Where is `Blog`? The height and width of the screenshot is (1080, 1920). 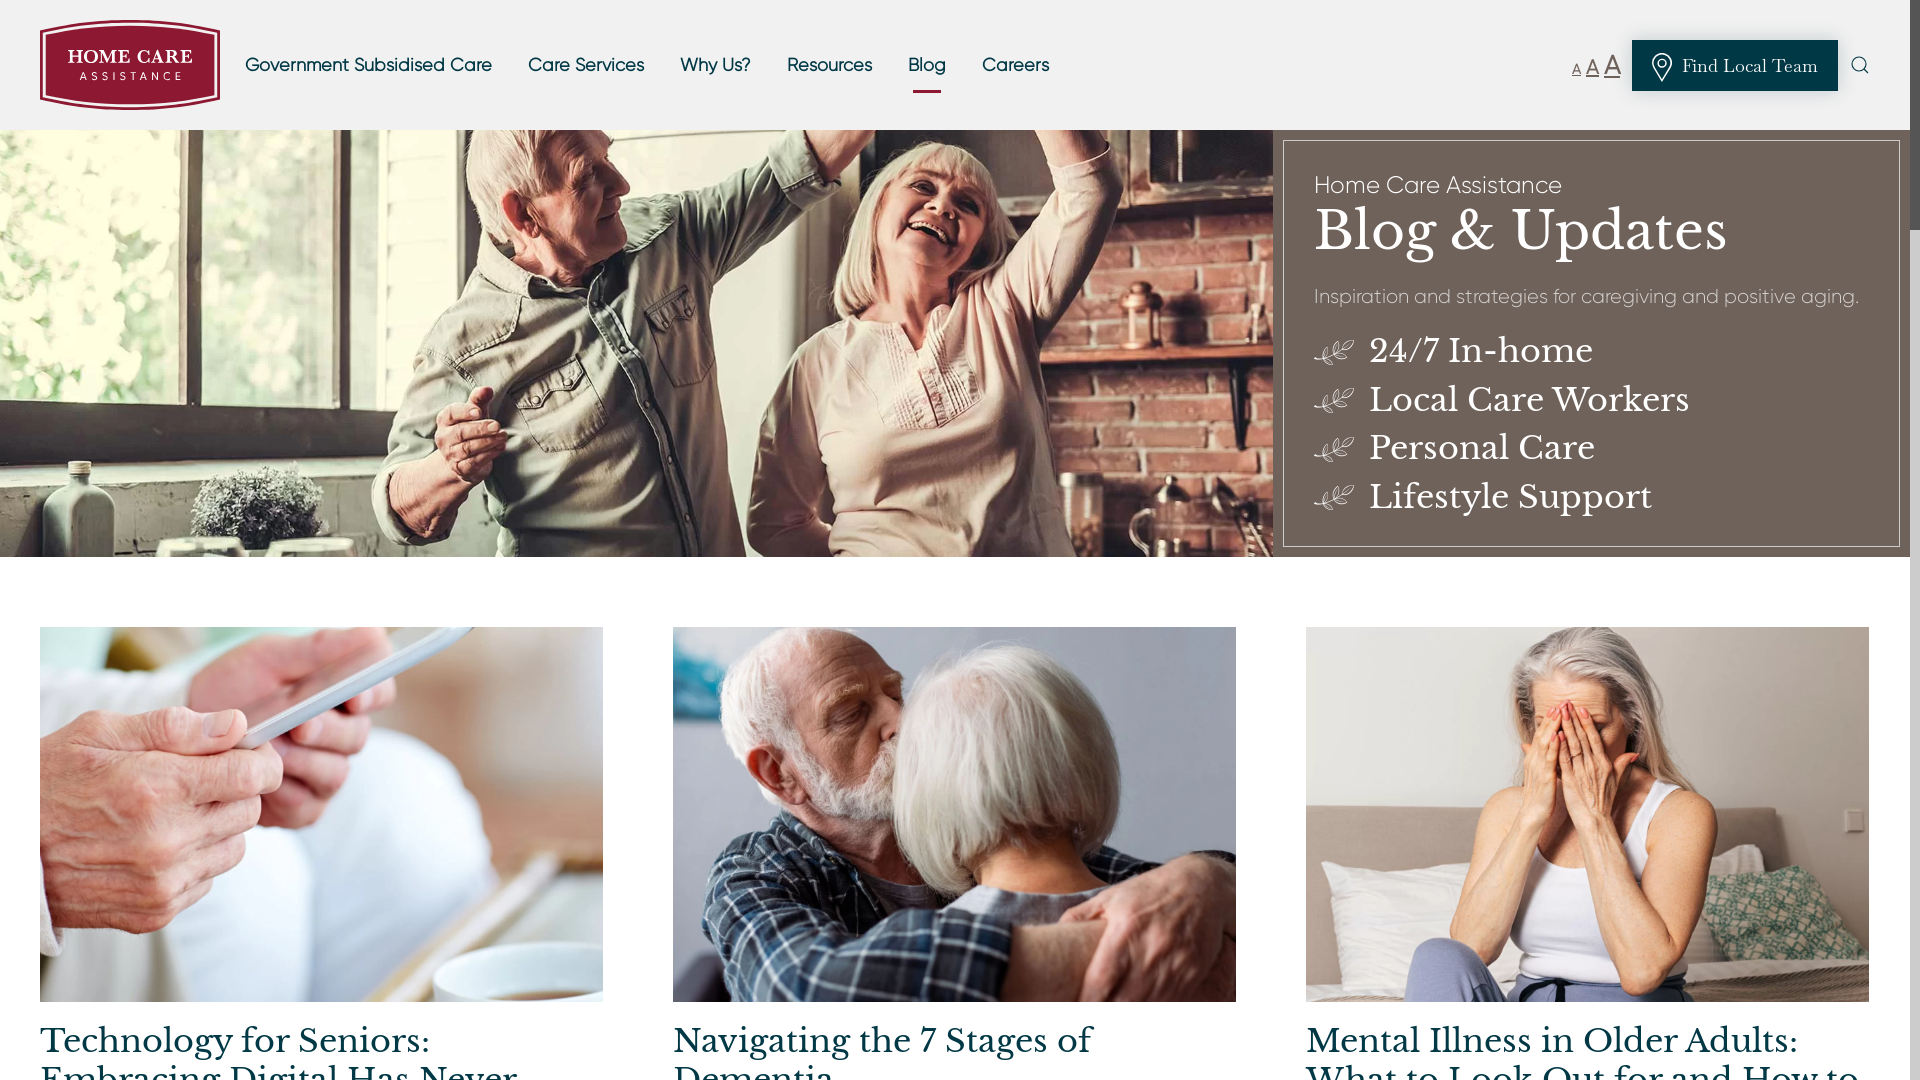
Blog is located at coordinates (927, 65).